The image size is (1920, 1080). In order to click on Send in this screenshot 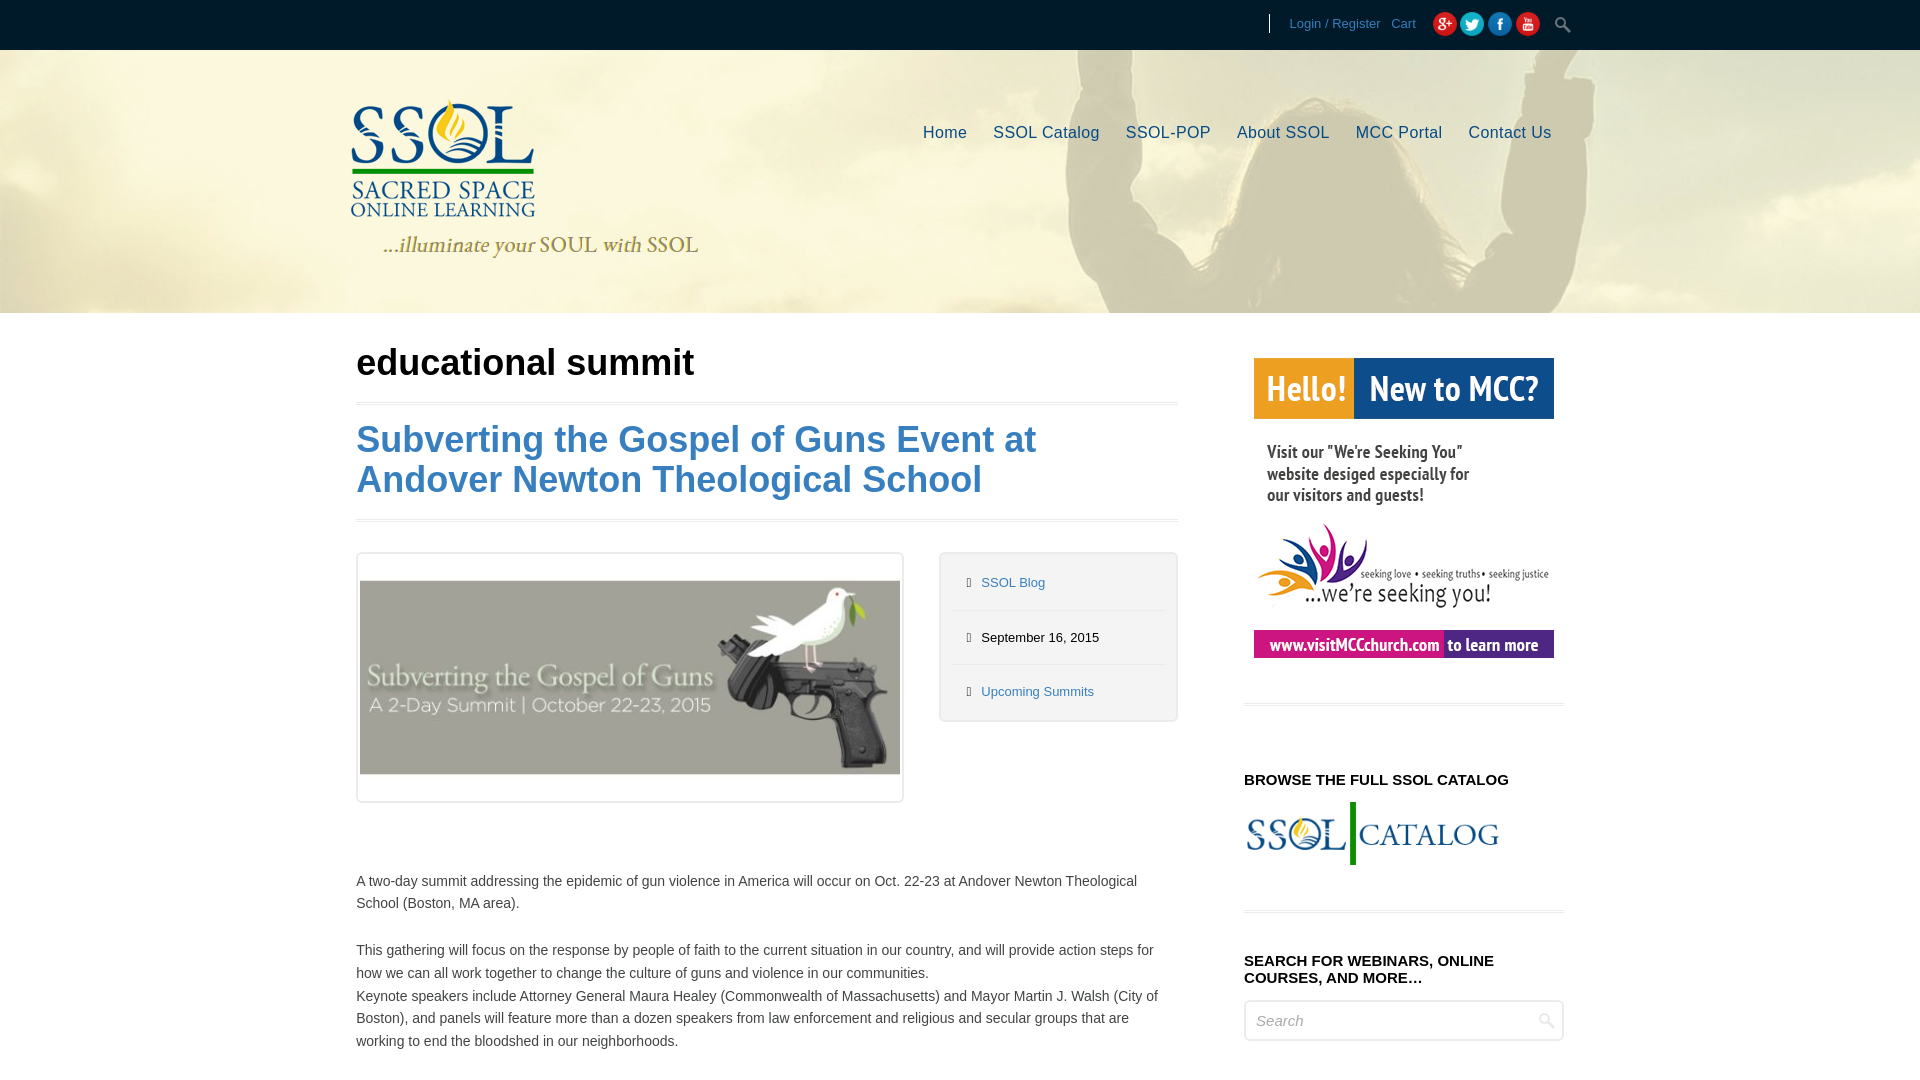, I will do `click(820, 612)`.